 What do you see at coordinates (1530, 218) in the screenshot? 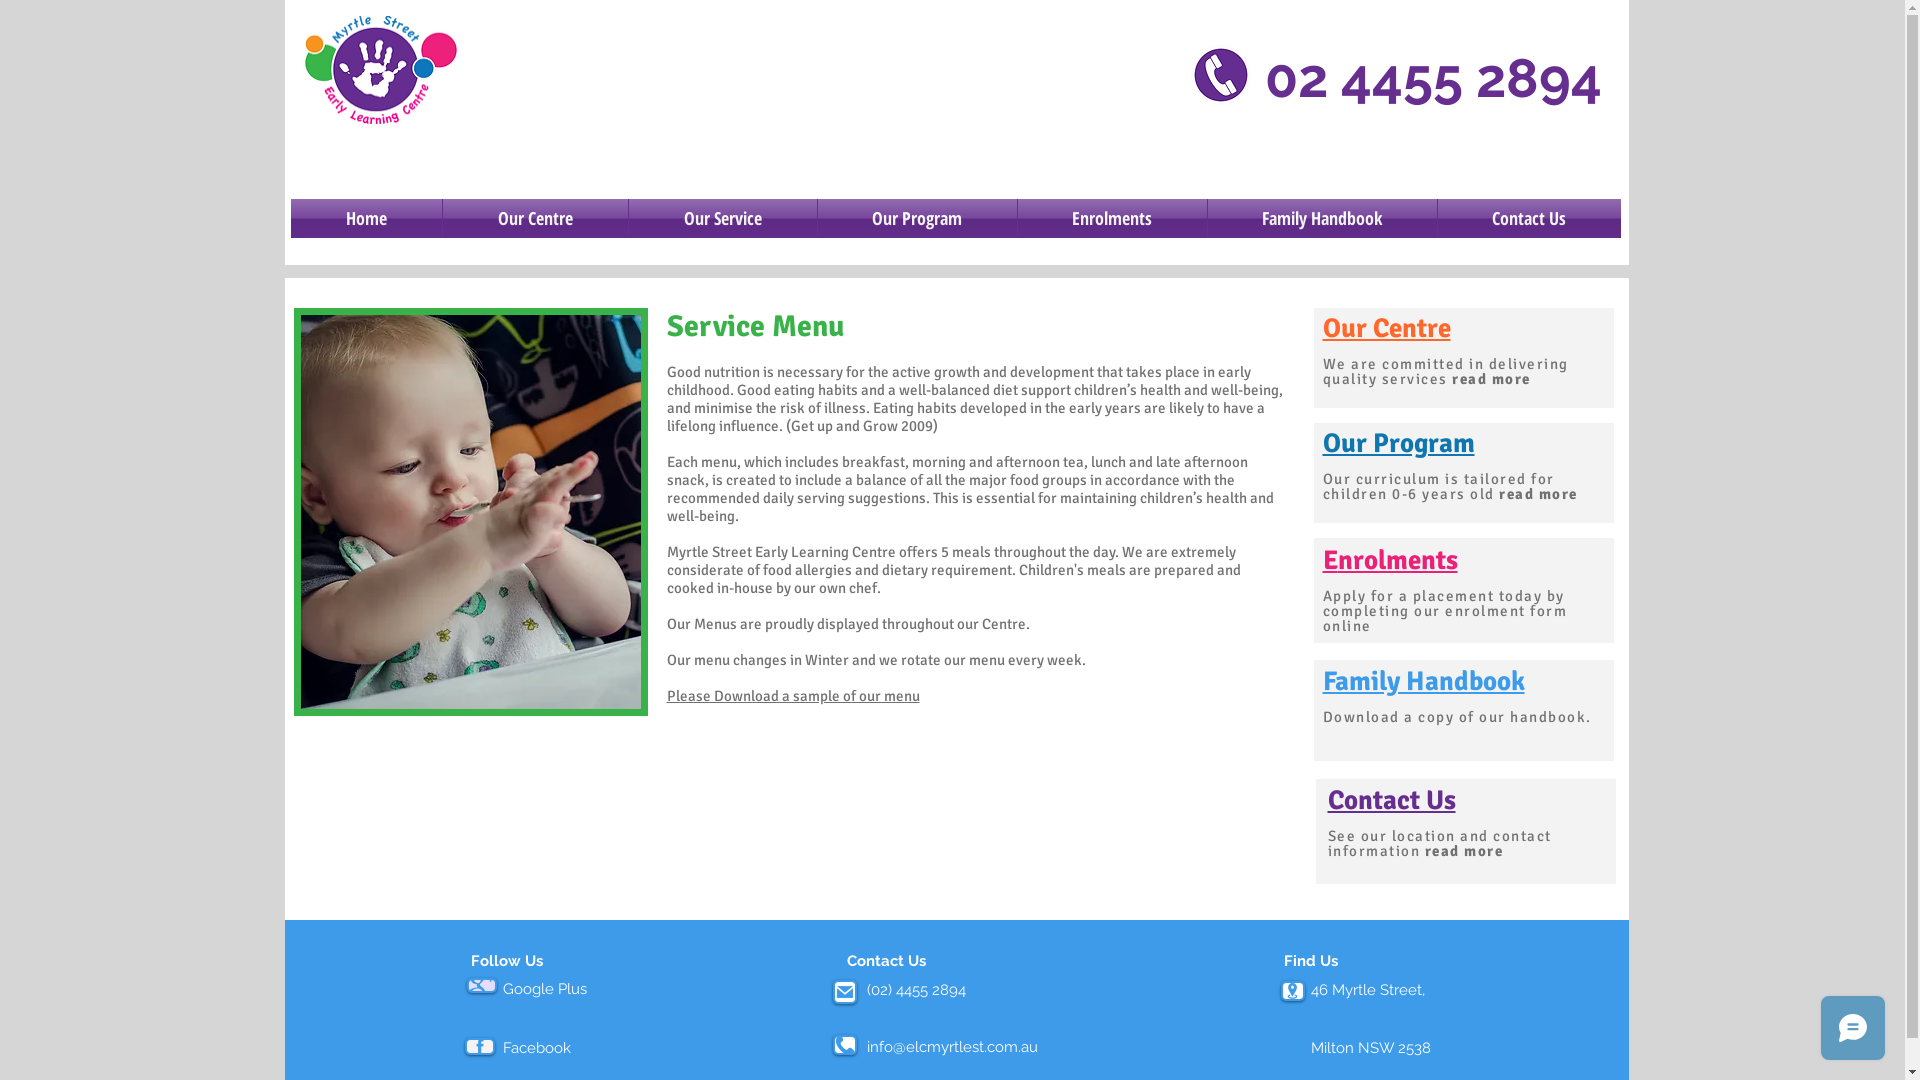
I see `Contact Us` at bounding box center [1530, 218].